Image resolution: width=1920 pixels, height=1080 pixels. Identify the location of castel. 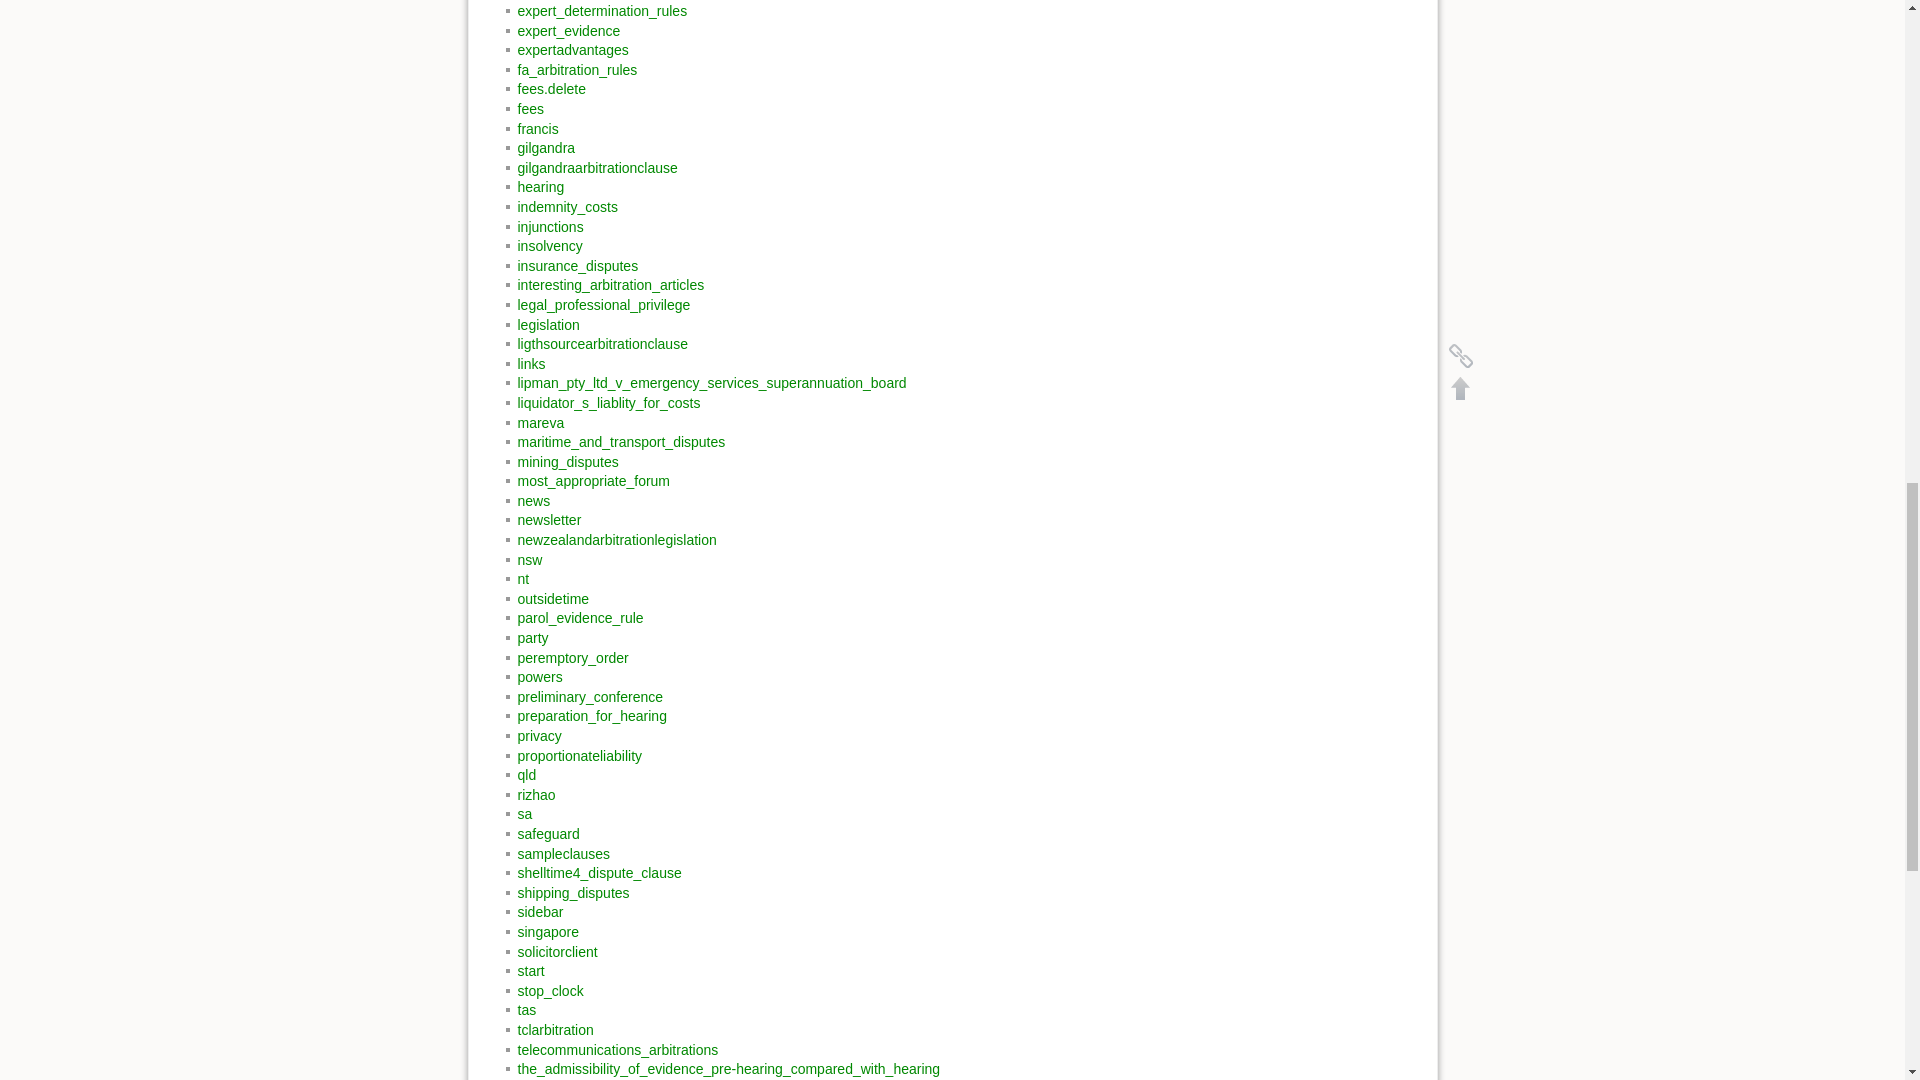
(536, 982).